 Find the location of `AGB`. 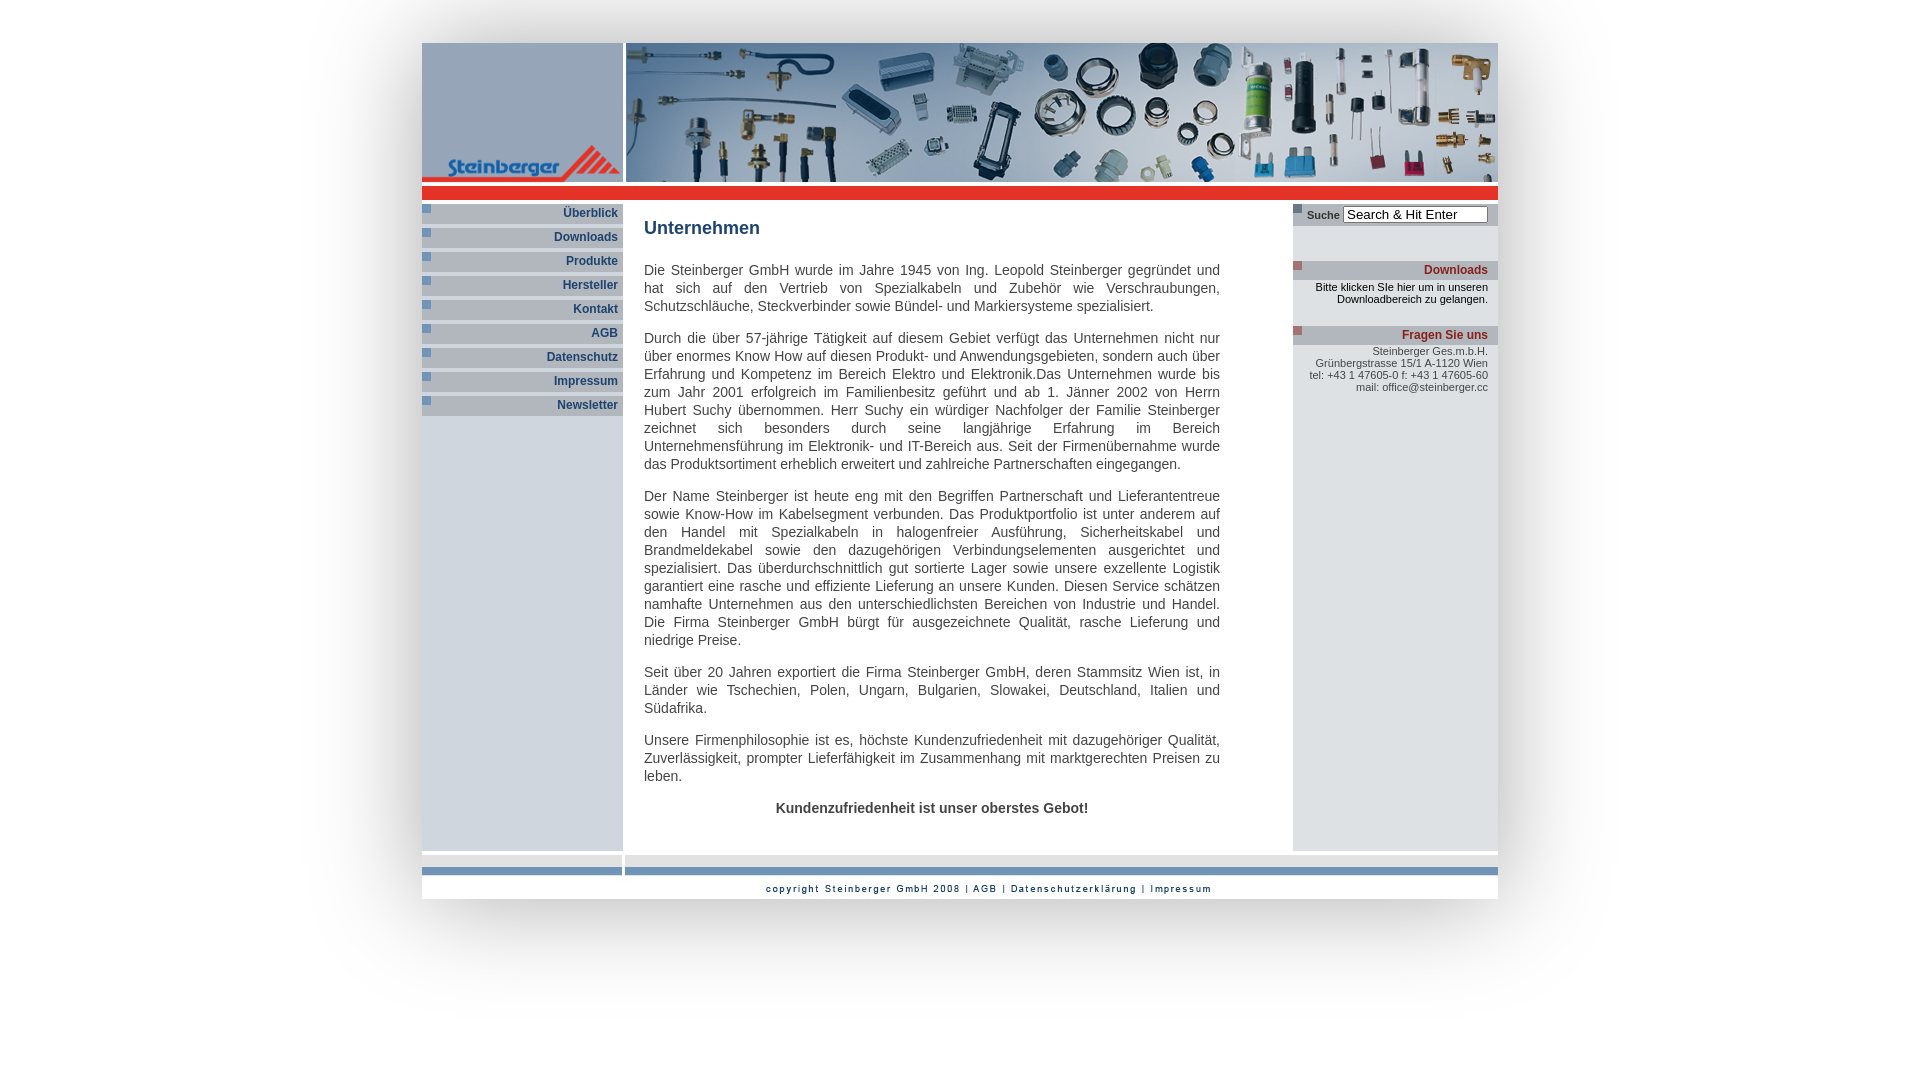

AGB is located at coordinates (604, 333).